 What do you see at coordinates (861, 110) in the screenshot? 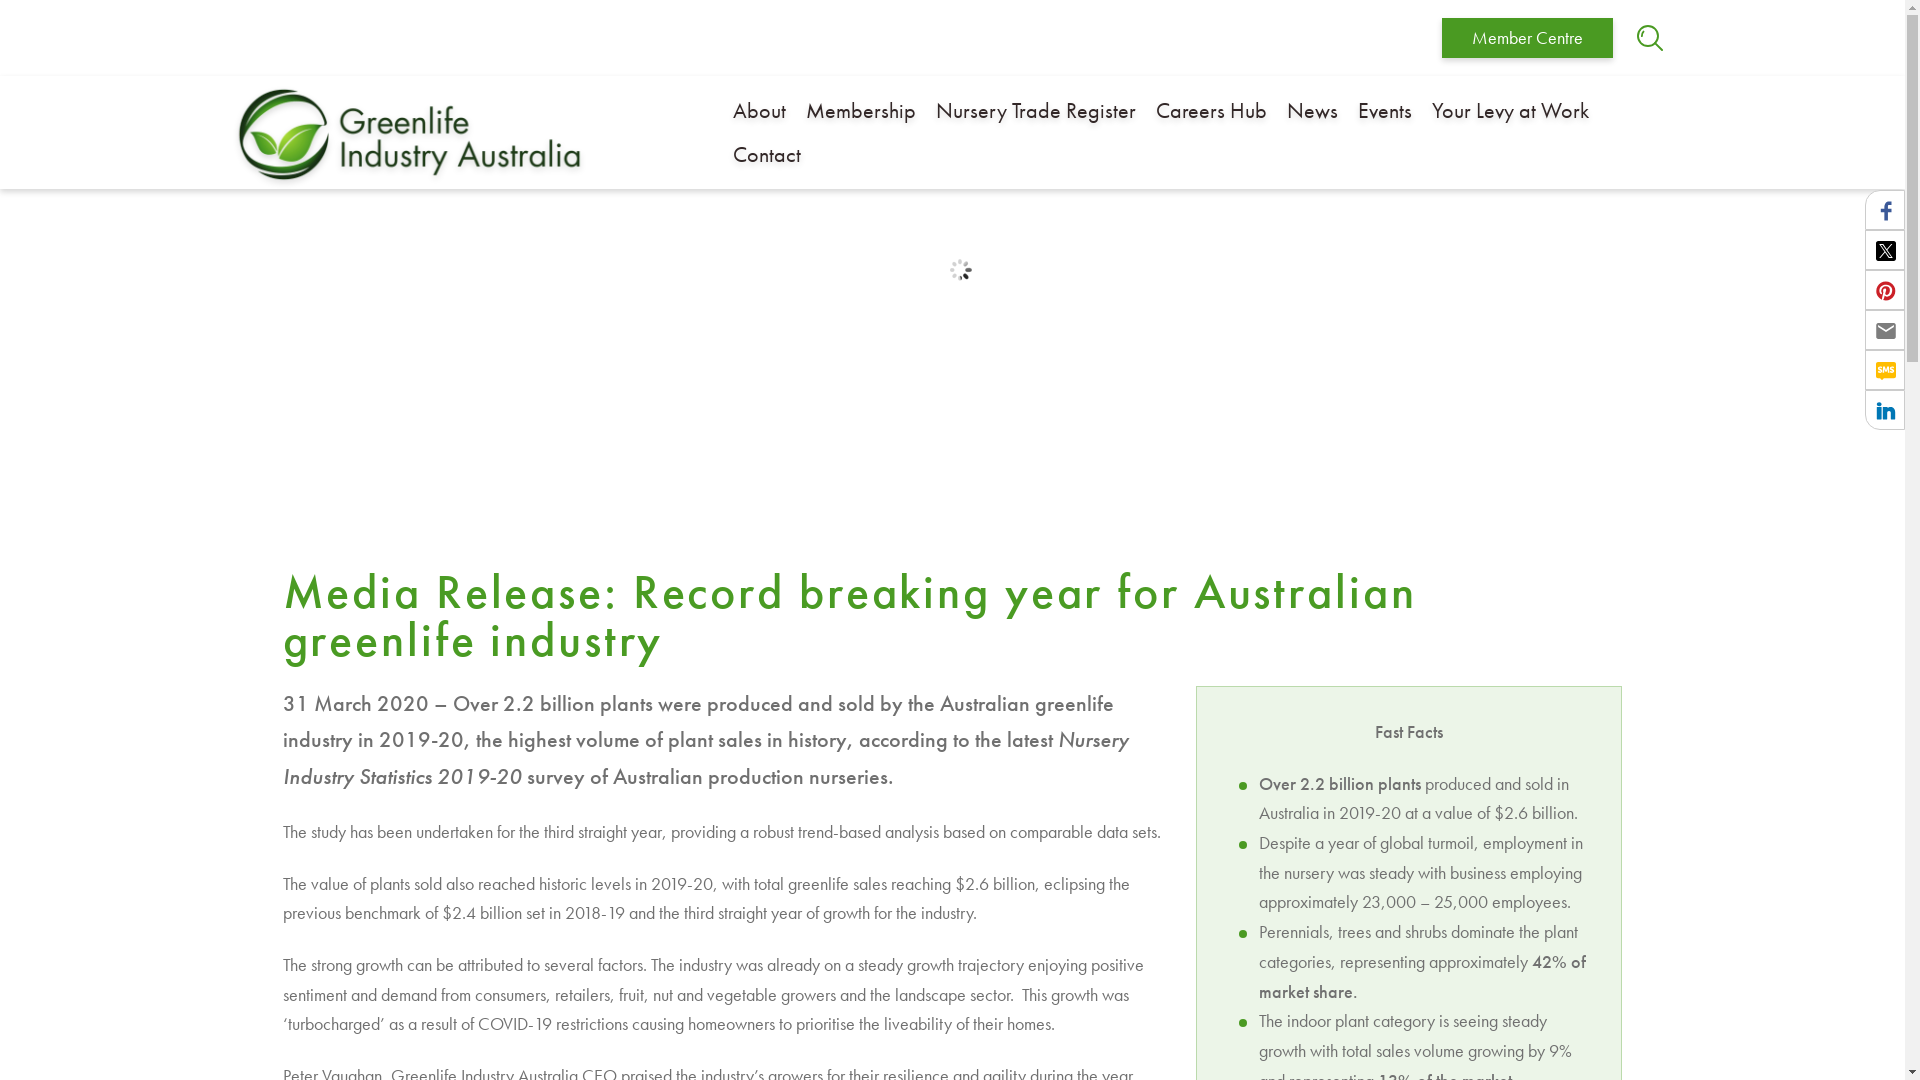
I see `Membership` at bounding box center [861, 110].